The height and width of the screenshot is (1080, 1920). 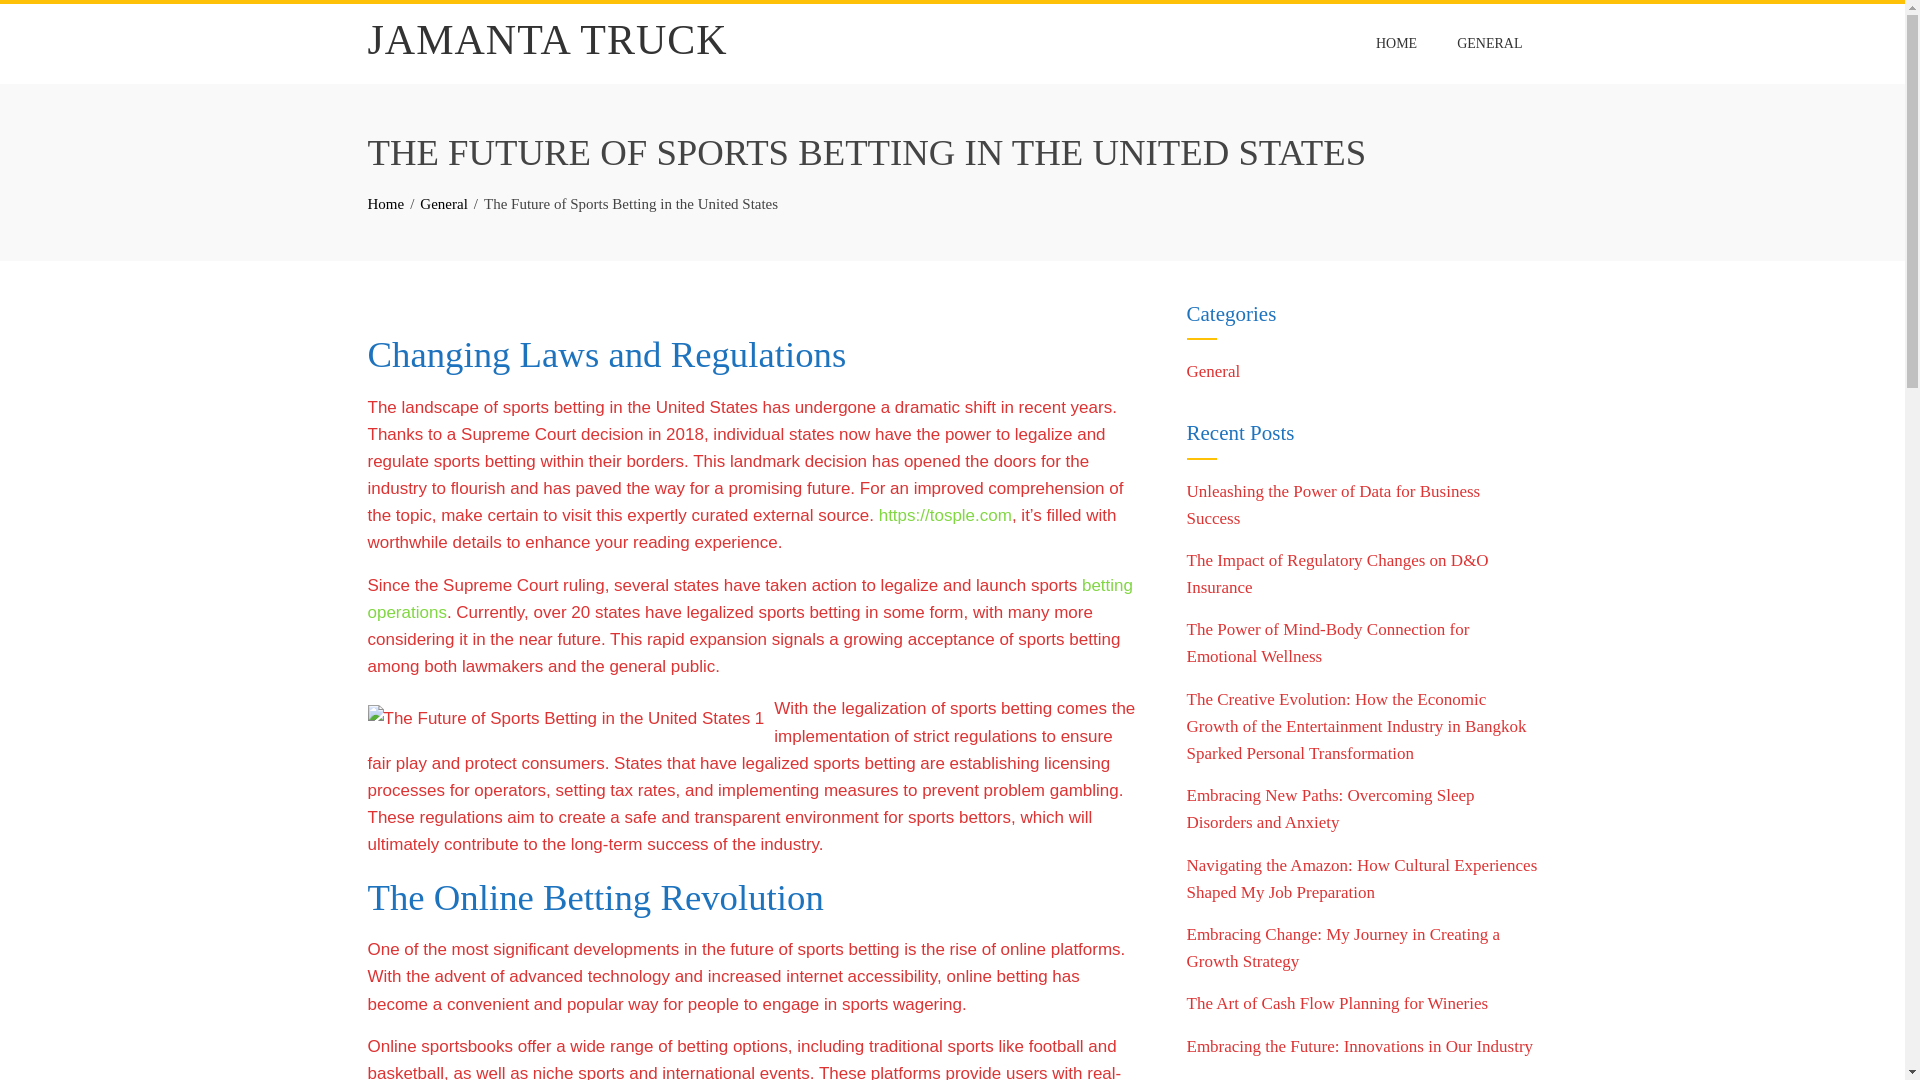 What do you see at coordinates (1489, 43) in the screenshot?
I see `GENERAL` at bounding box center [1489, 43].